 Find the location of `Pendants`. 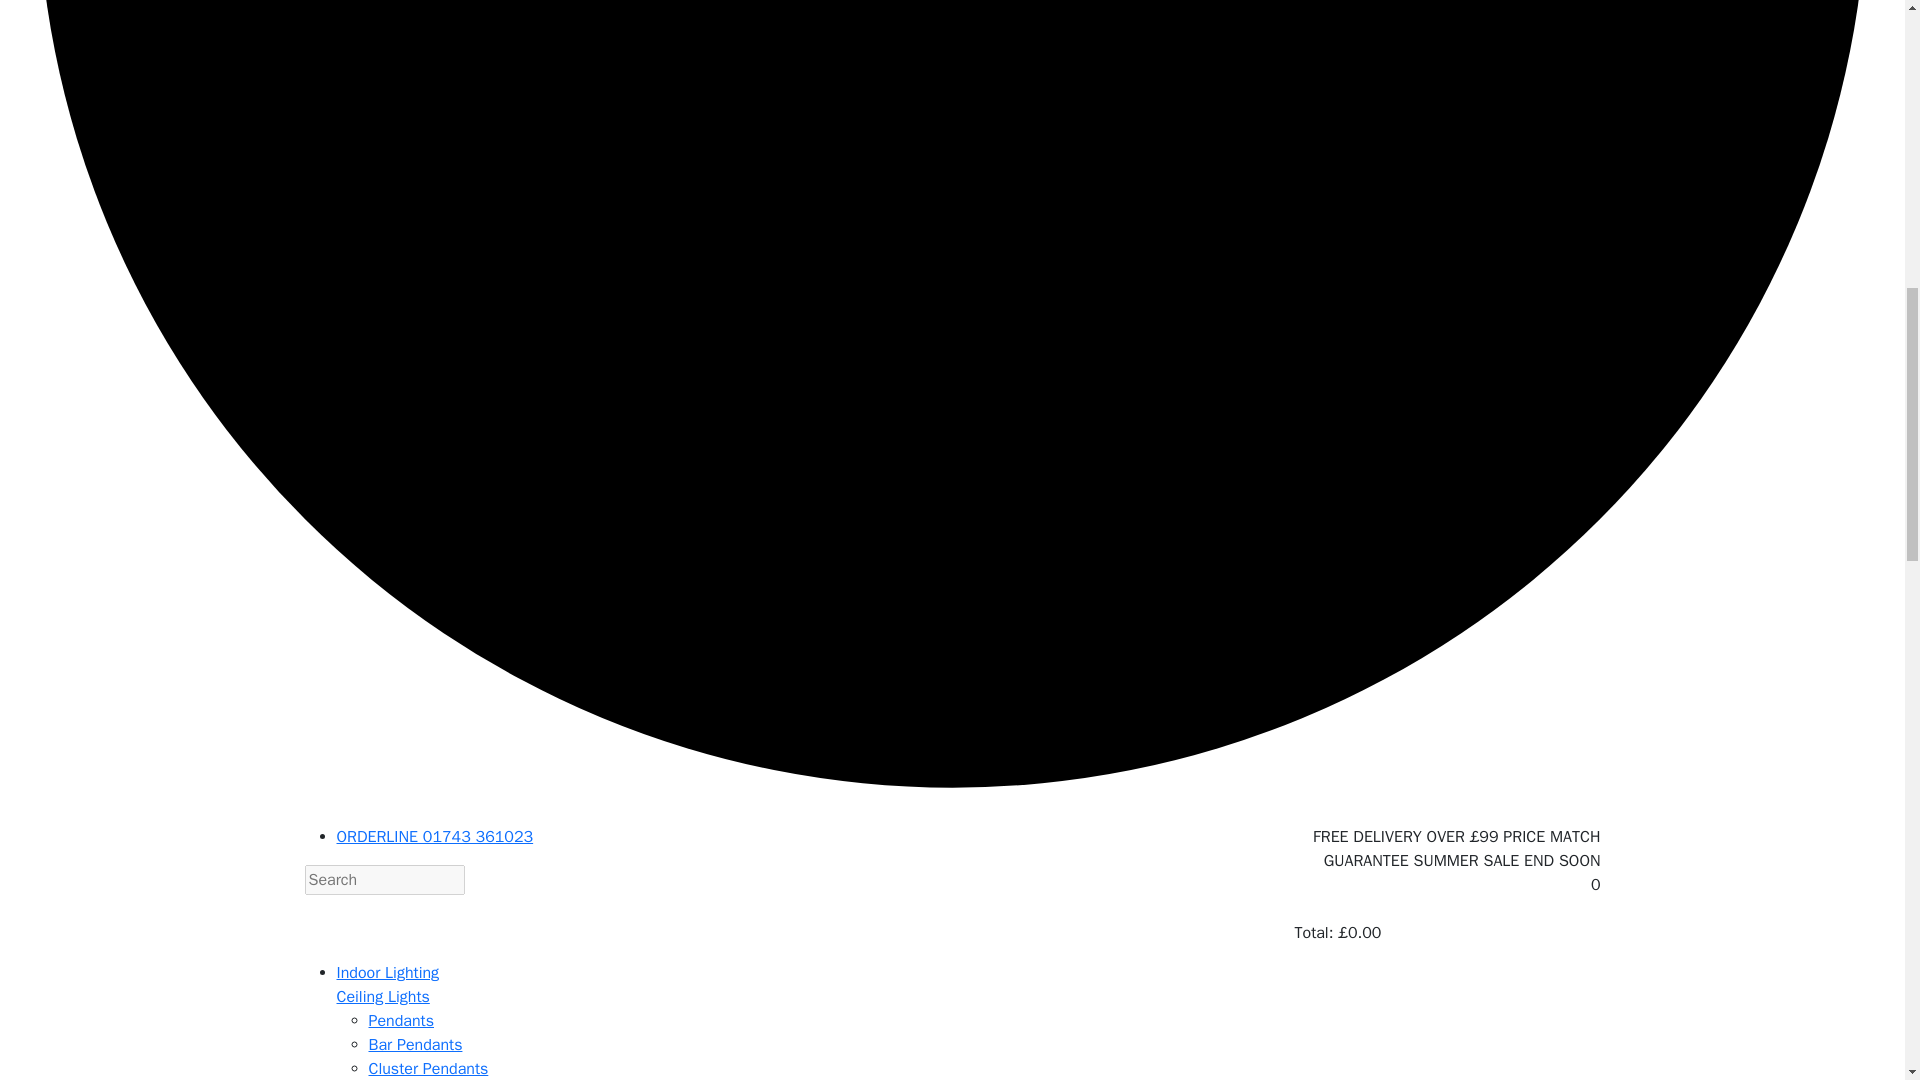

Pendants is located at coordinates (400, 1020).